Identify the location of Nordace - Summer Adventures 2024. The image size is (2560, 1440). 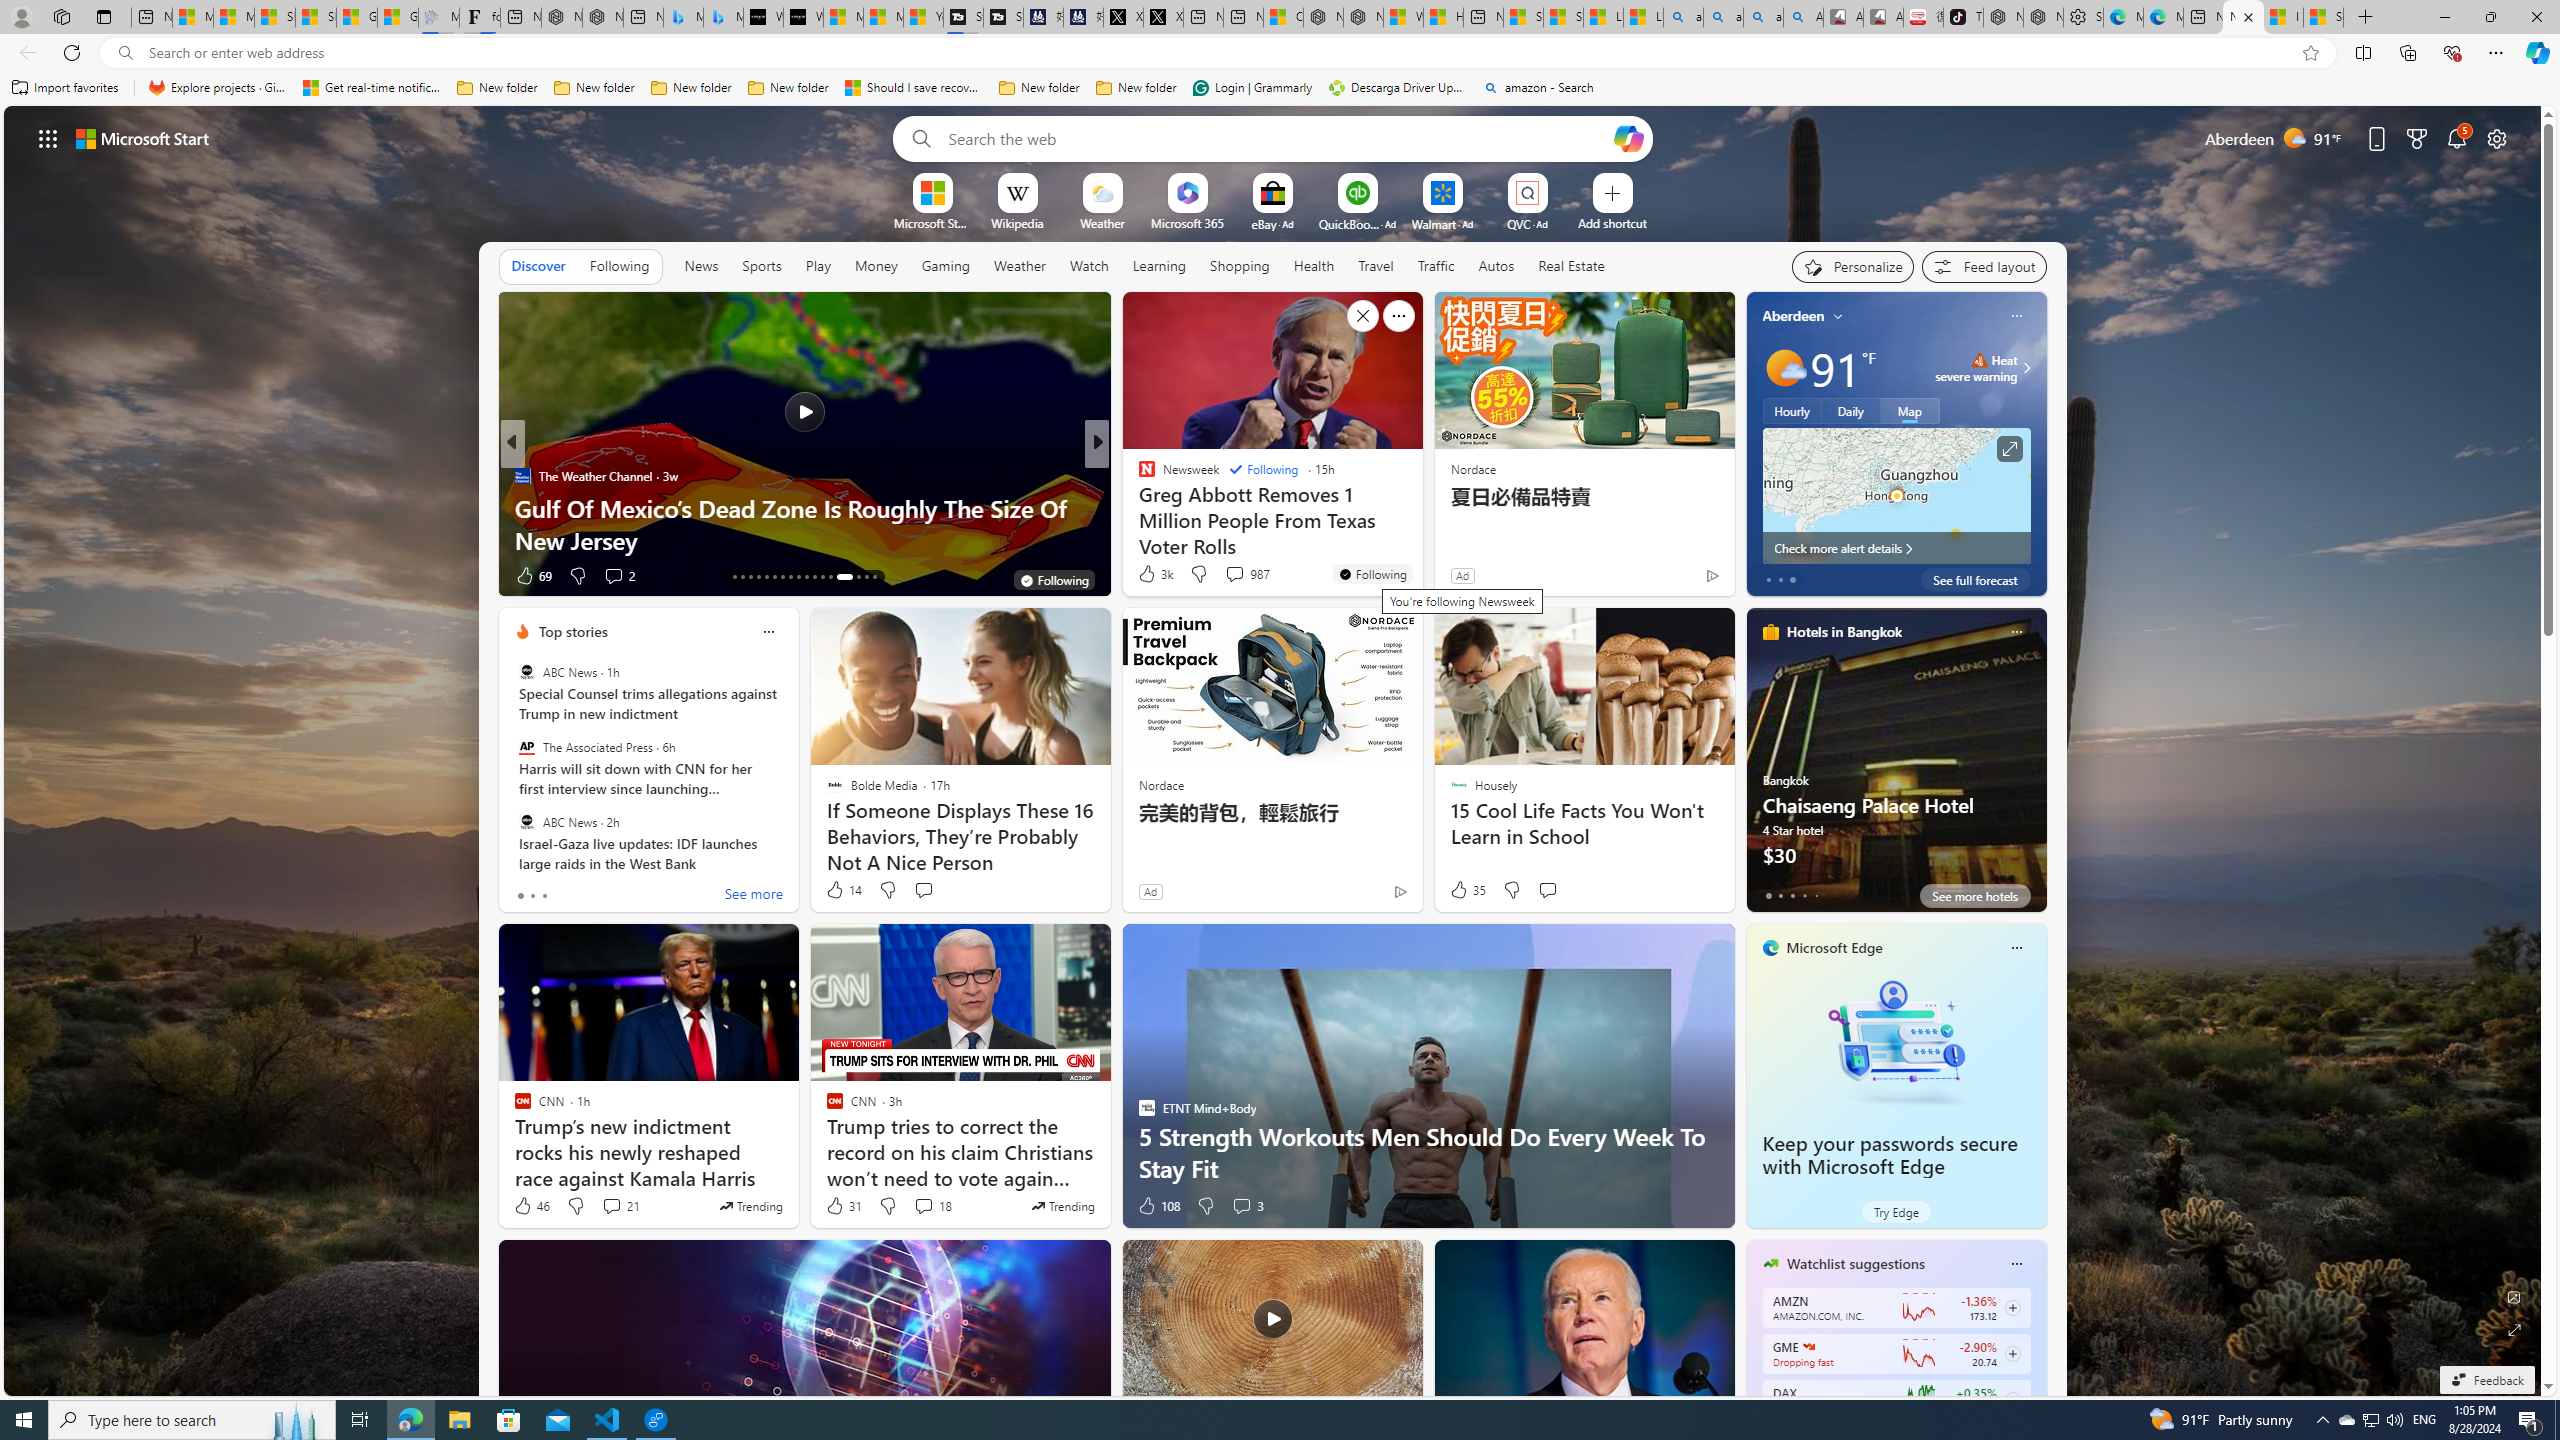
(1362, 17).